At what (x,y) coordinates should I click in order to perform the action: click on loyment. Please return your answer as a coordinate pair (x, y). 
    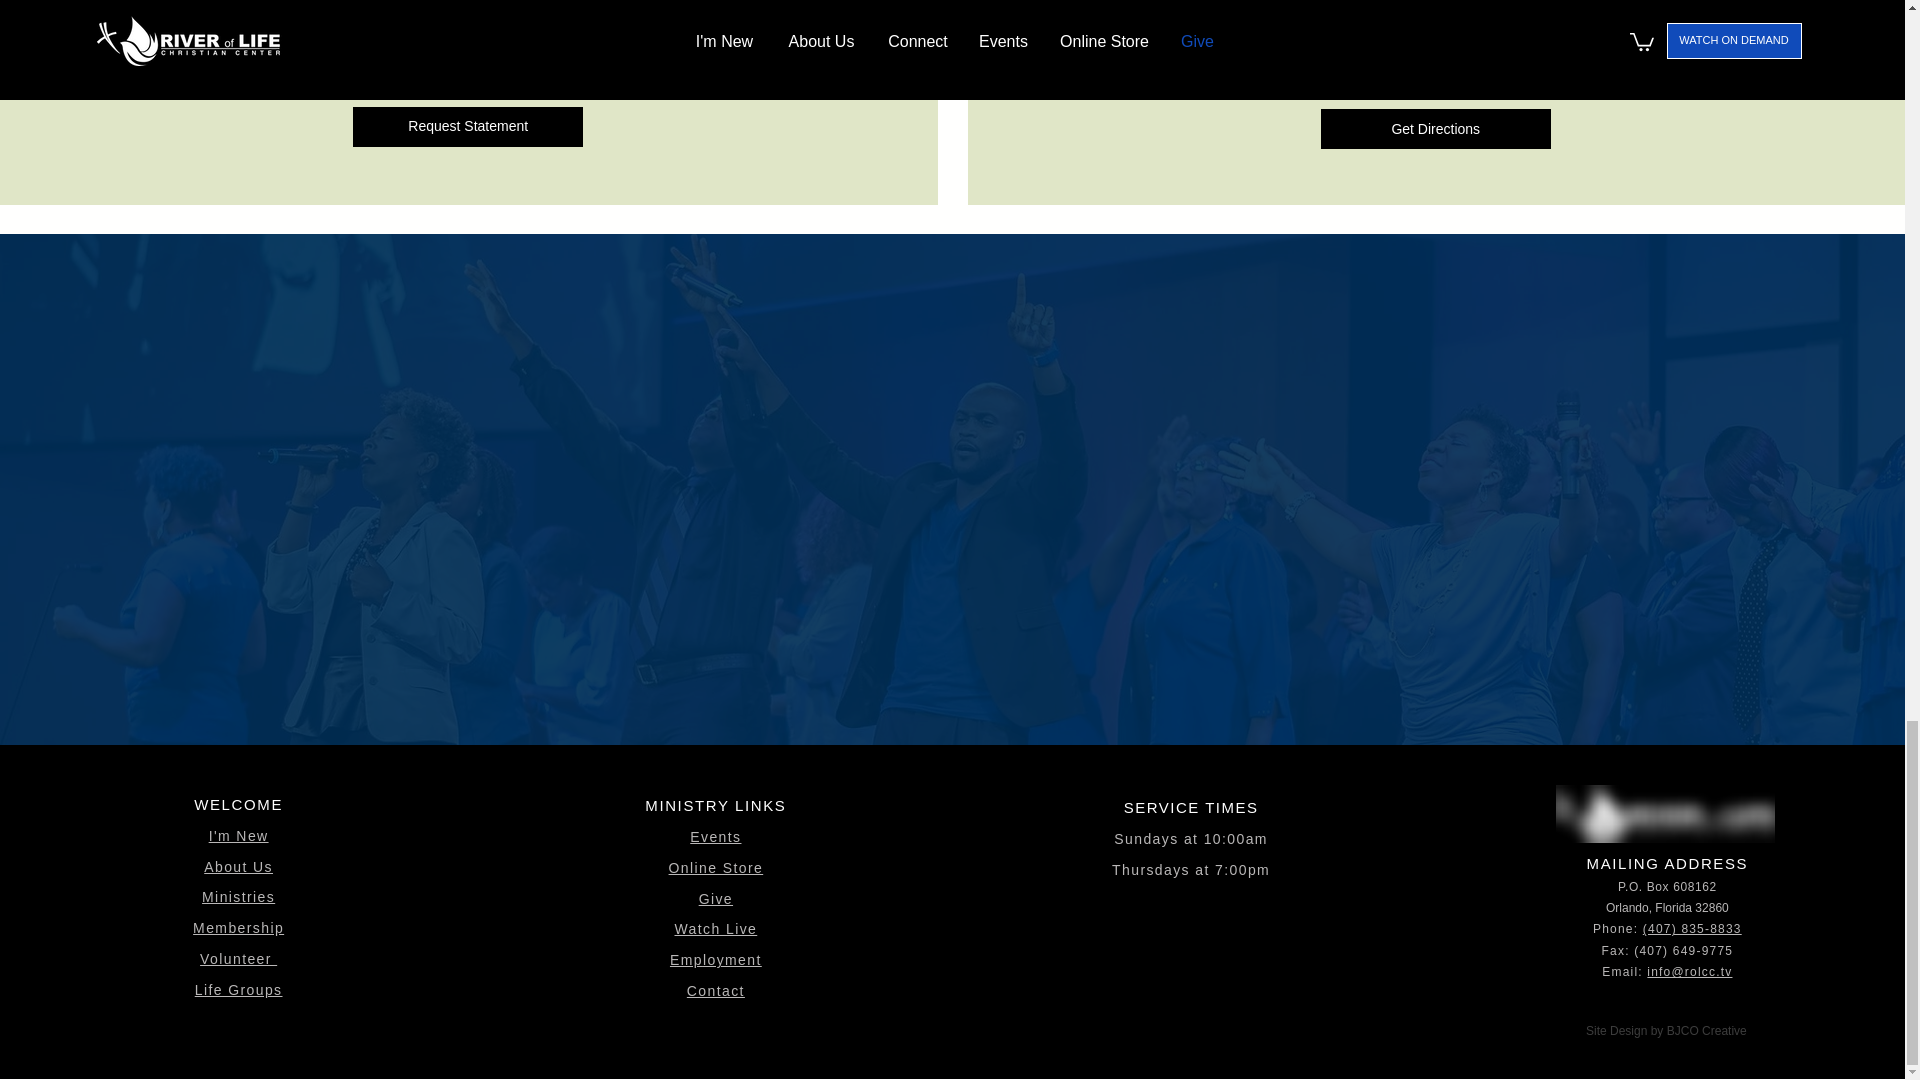
    Looking at the image, I should click on (732, 959).